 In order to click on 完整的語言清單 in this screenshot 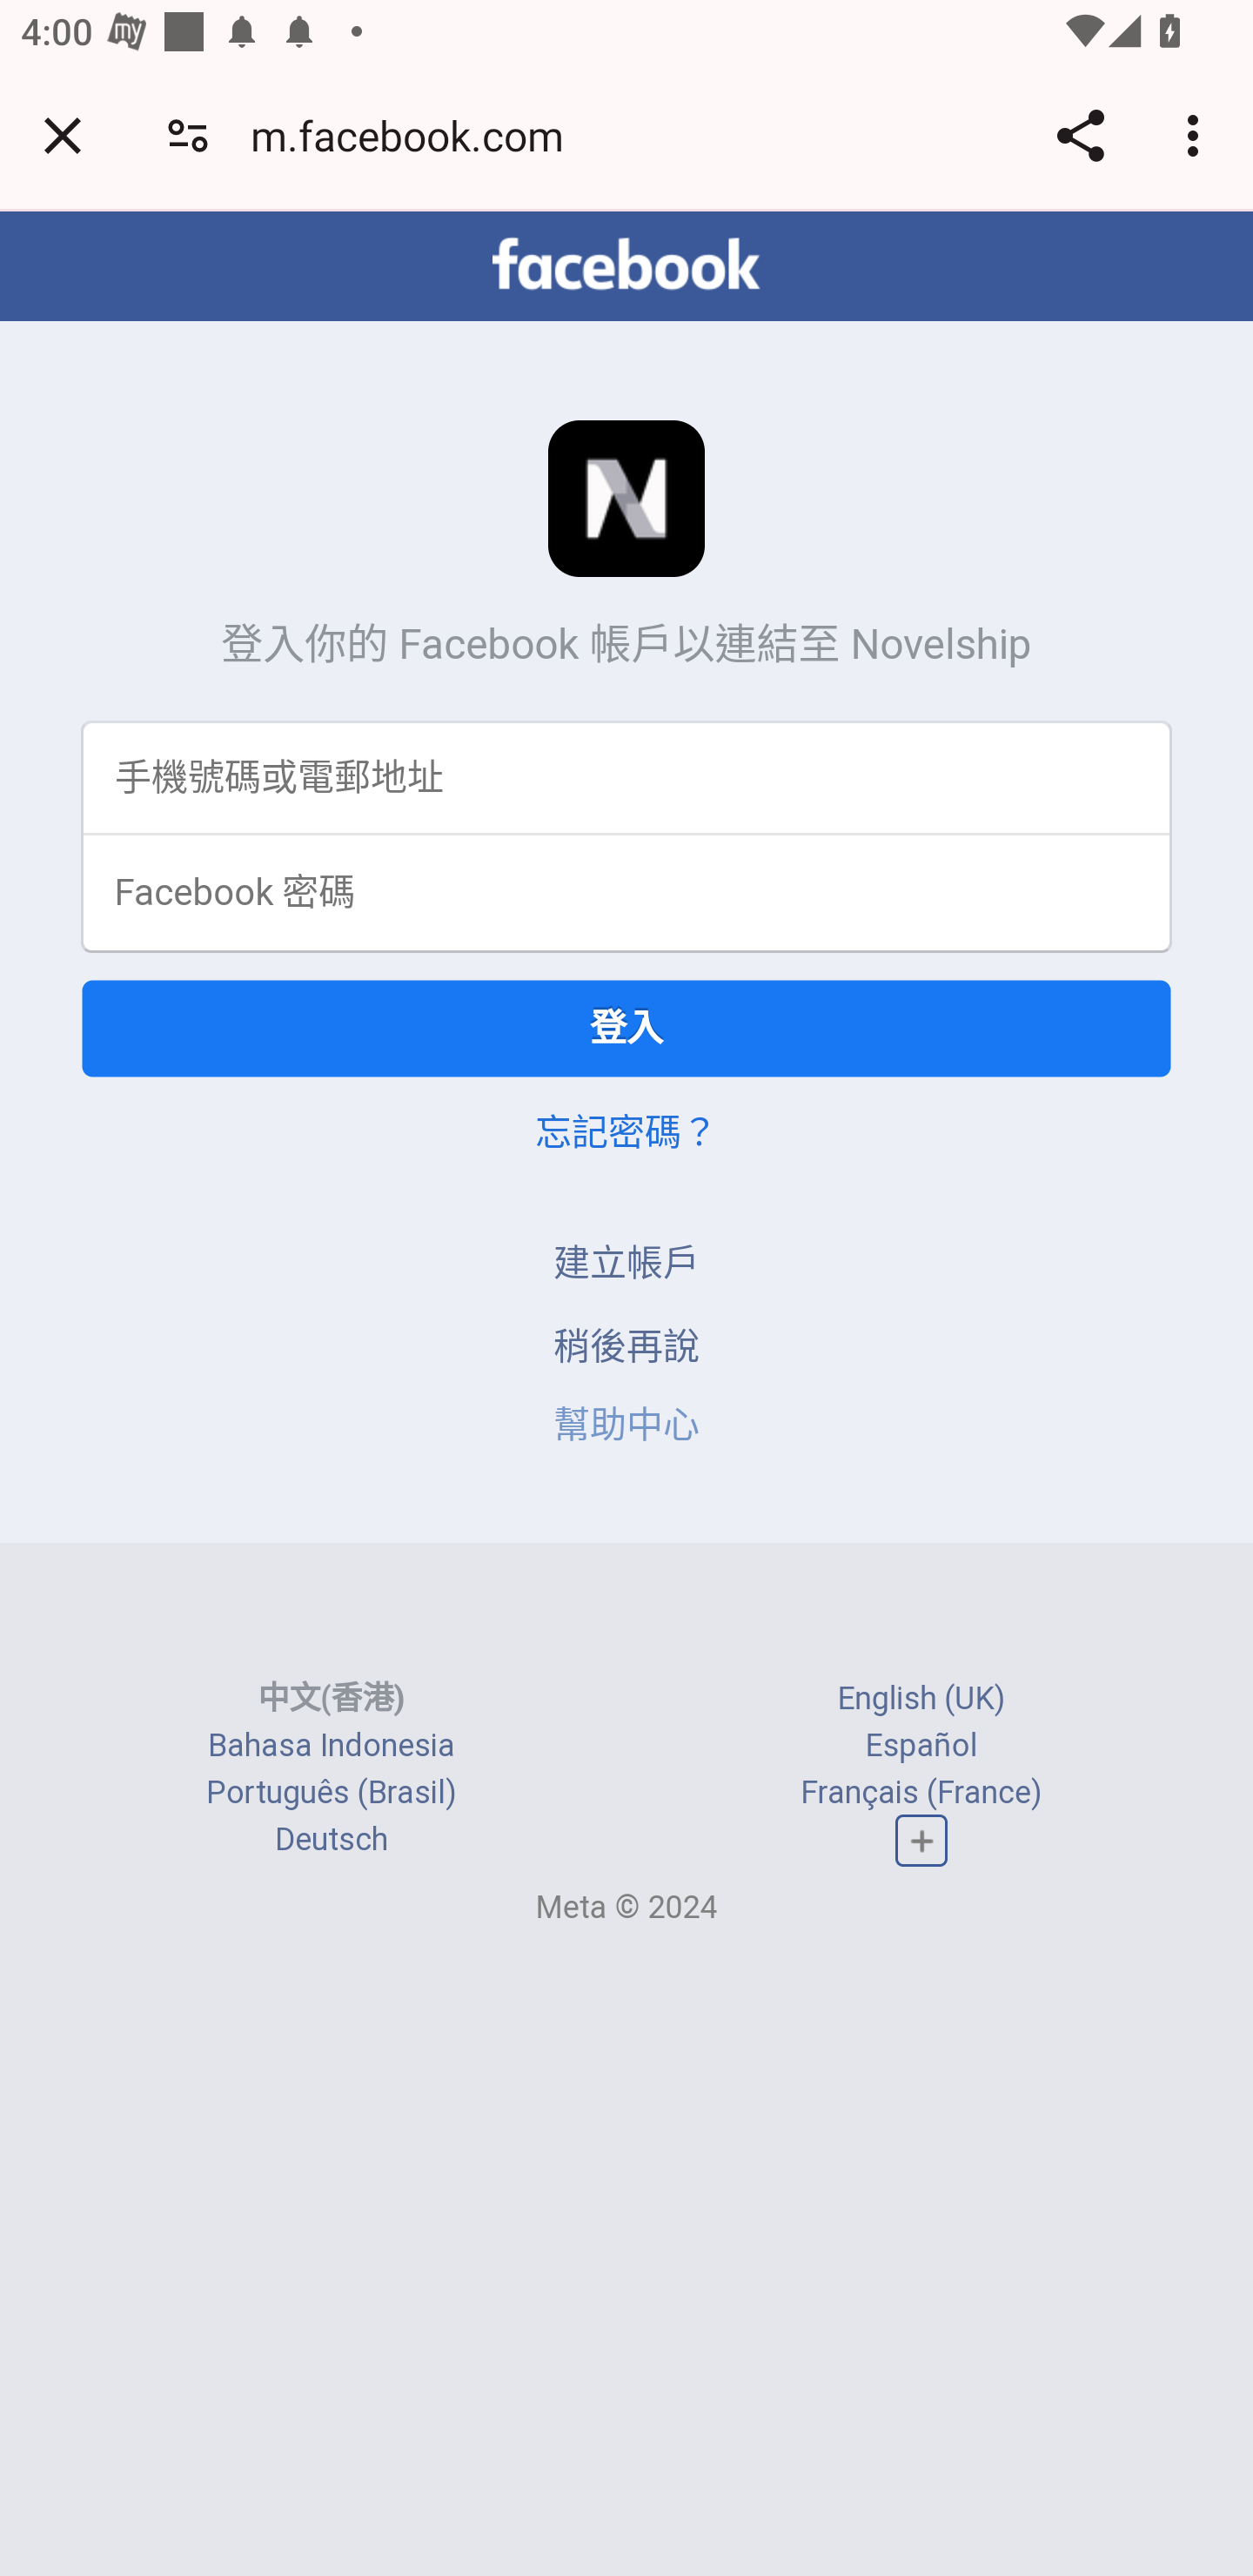, I will do `click(921, 1840)`.